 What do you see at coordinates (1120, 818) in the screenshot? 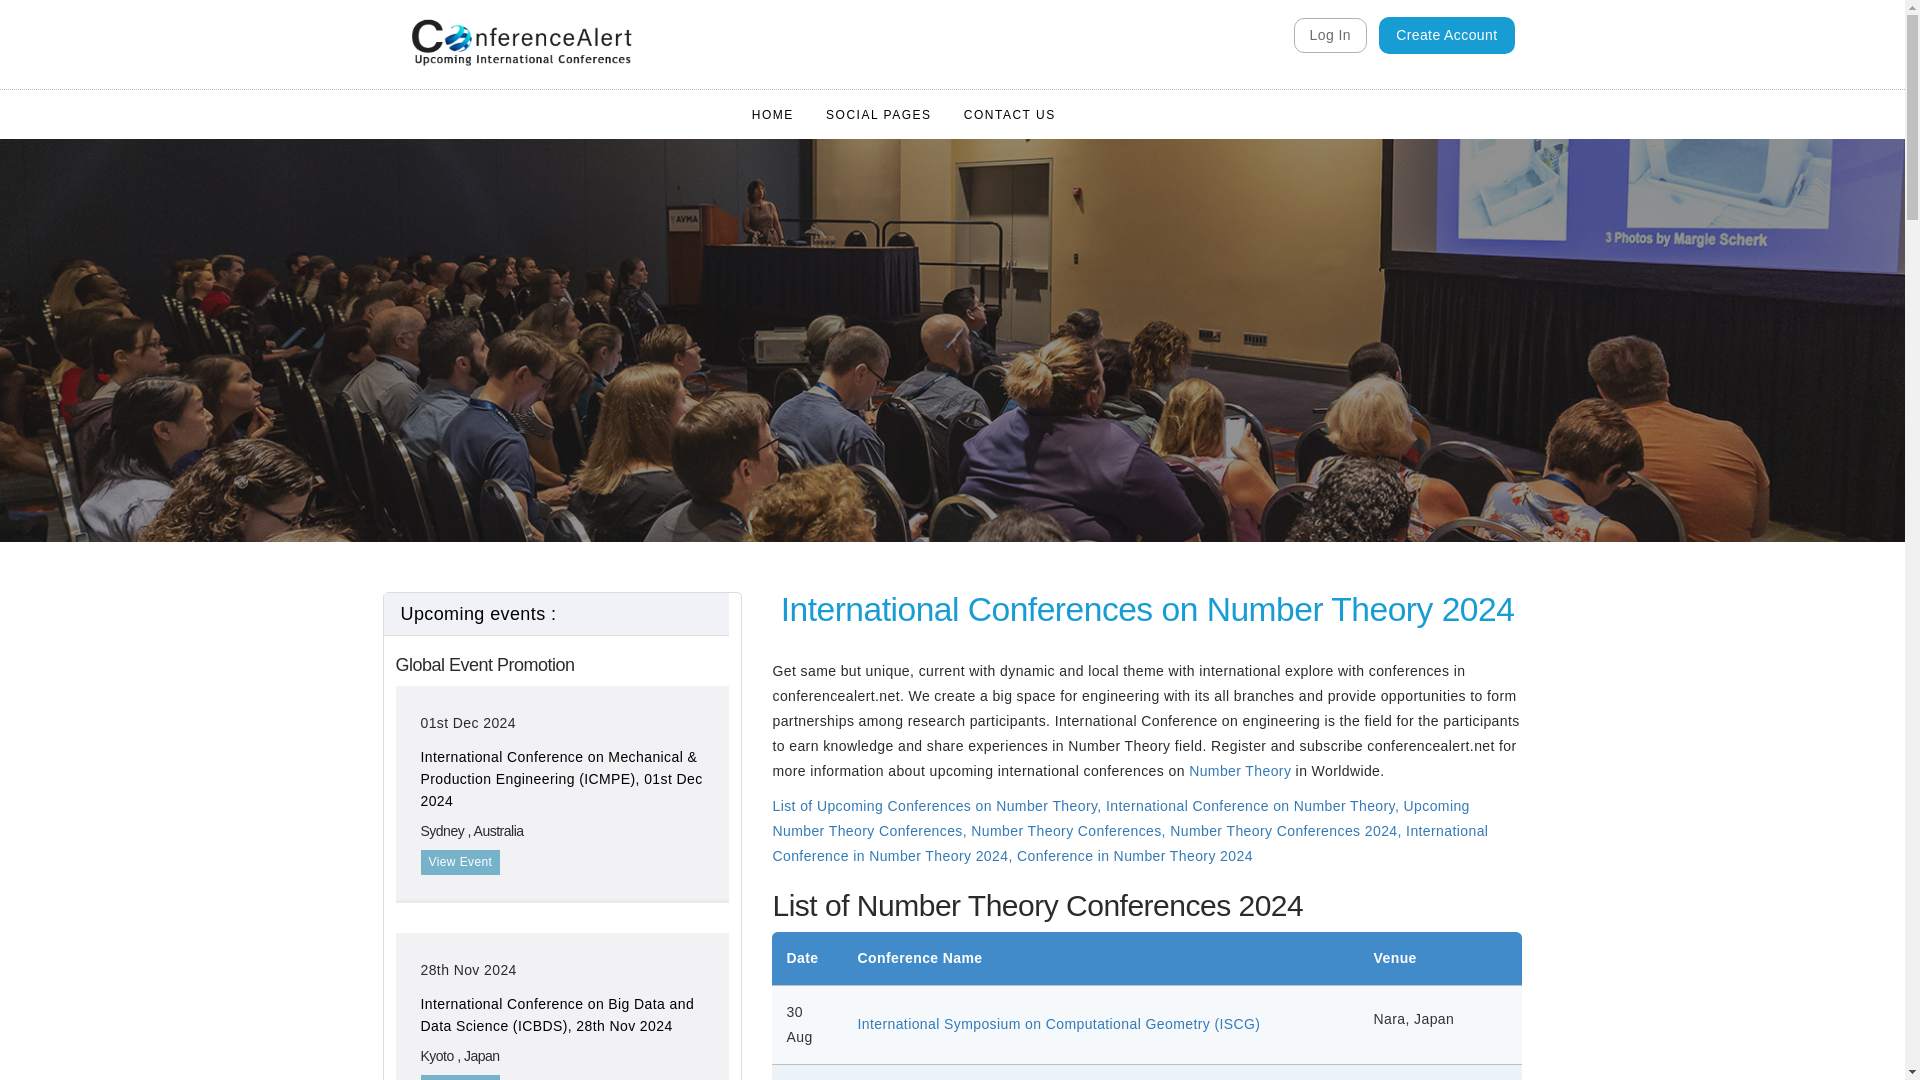
I see `Upcoming Number Theory Conferences,` at bounding box center [1120, 818].